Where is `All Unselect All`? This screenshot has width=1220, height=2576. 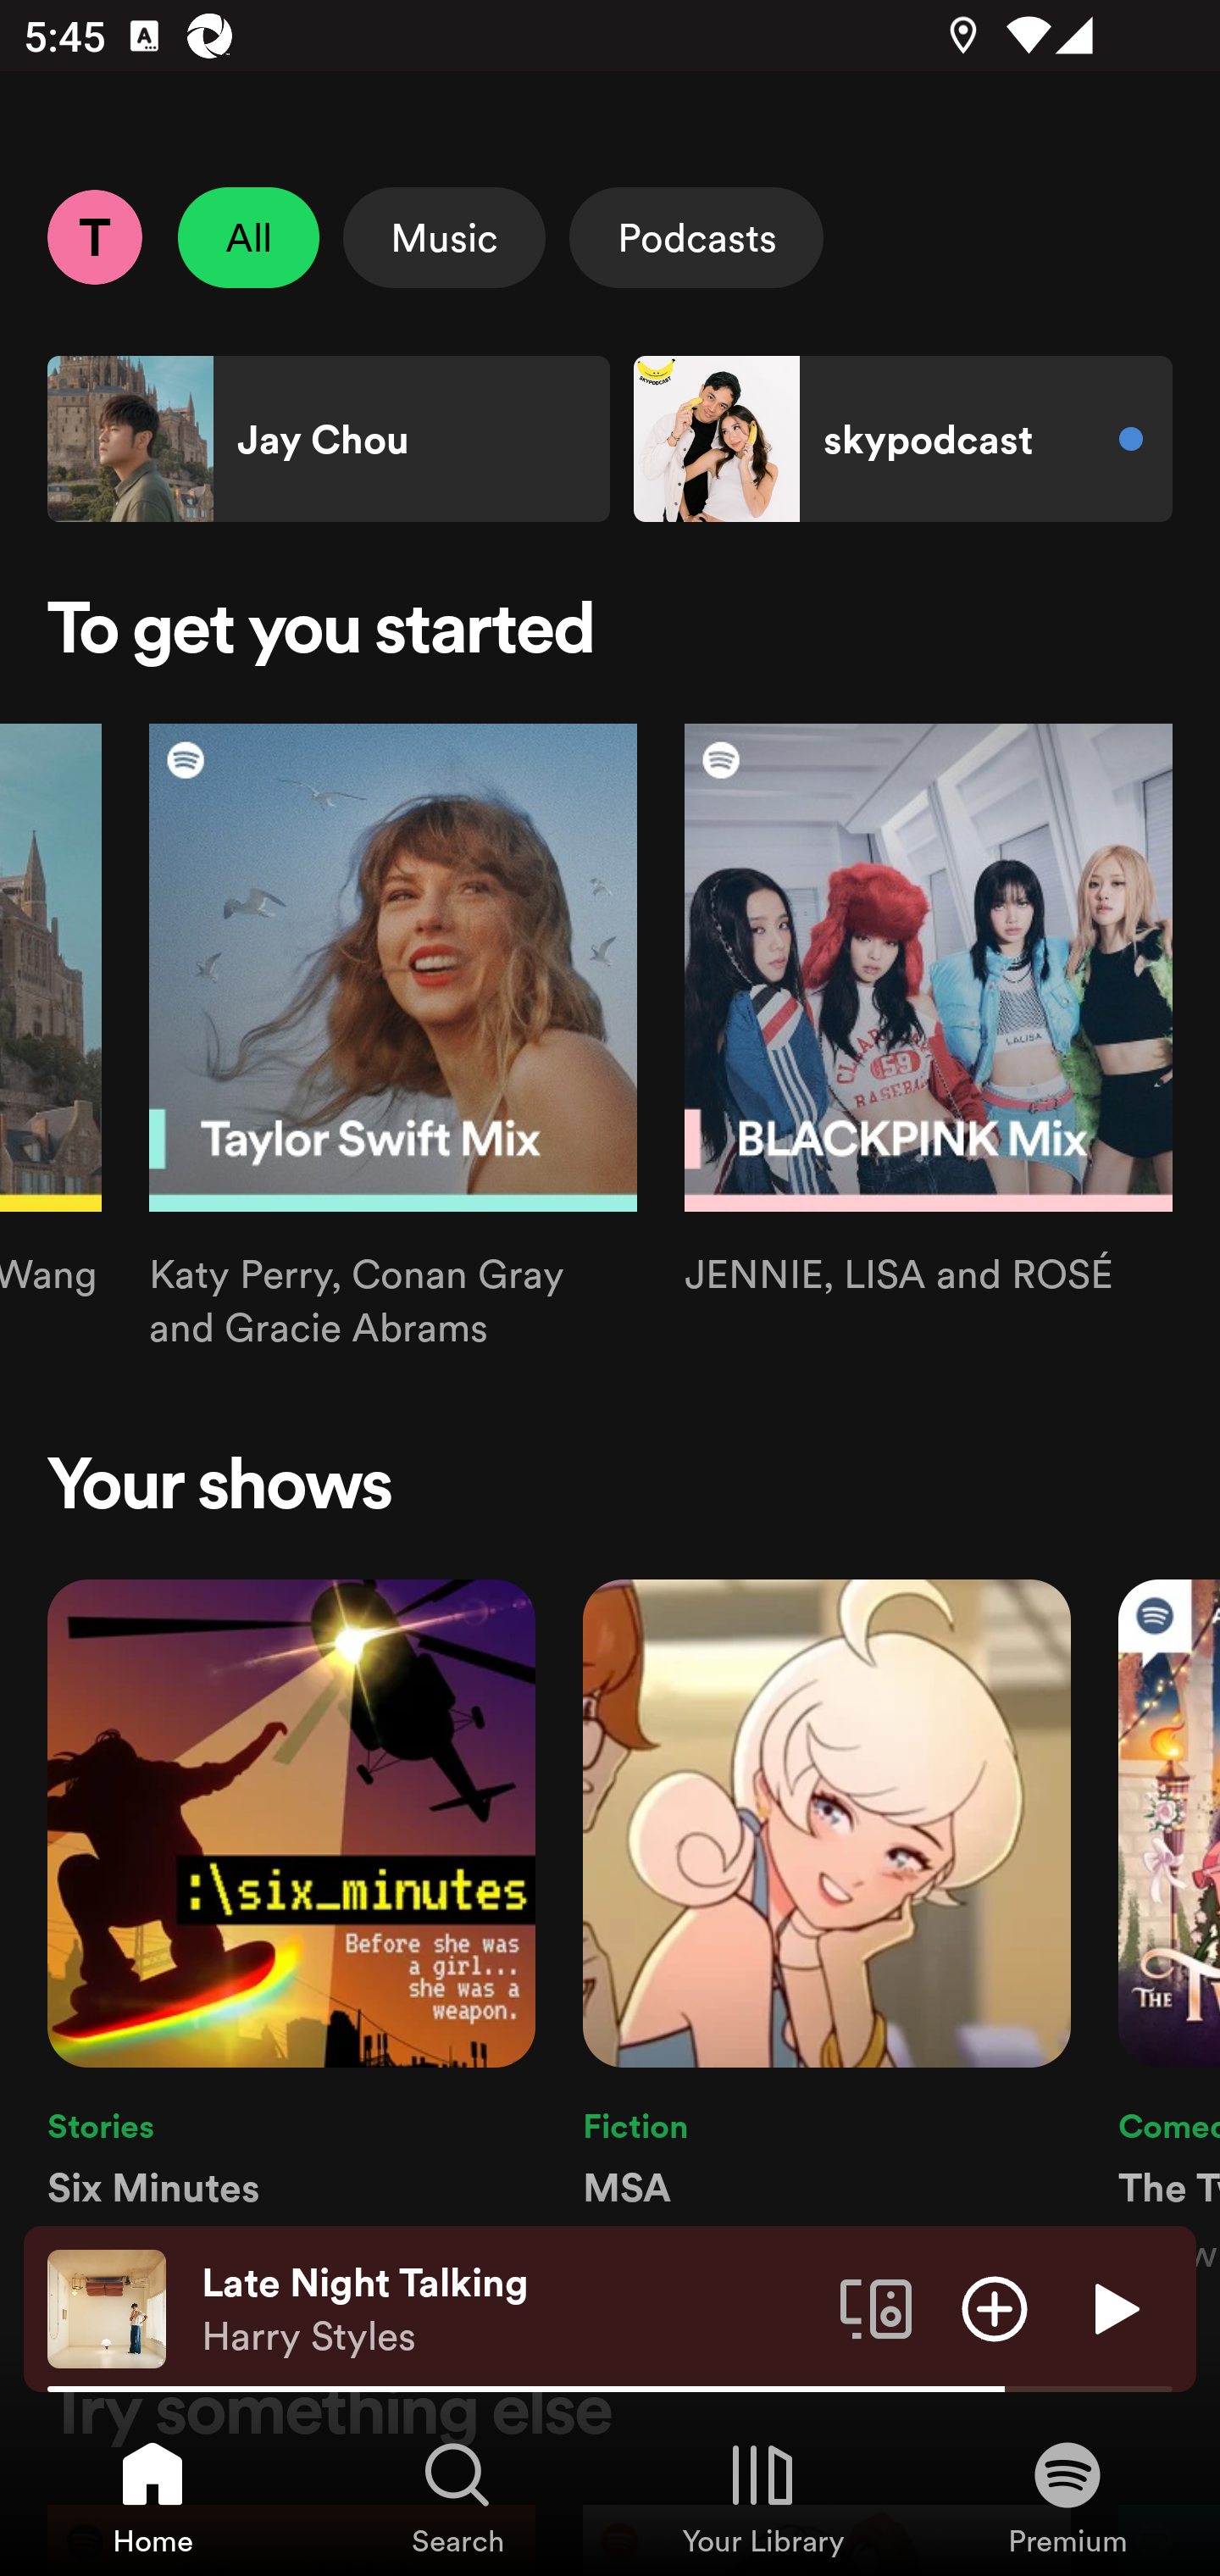
All Unselect All is located at coordinates (249, 237).